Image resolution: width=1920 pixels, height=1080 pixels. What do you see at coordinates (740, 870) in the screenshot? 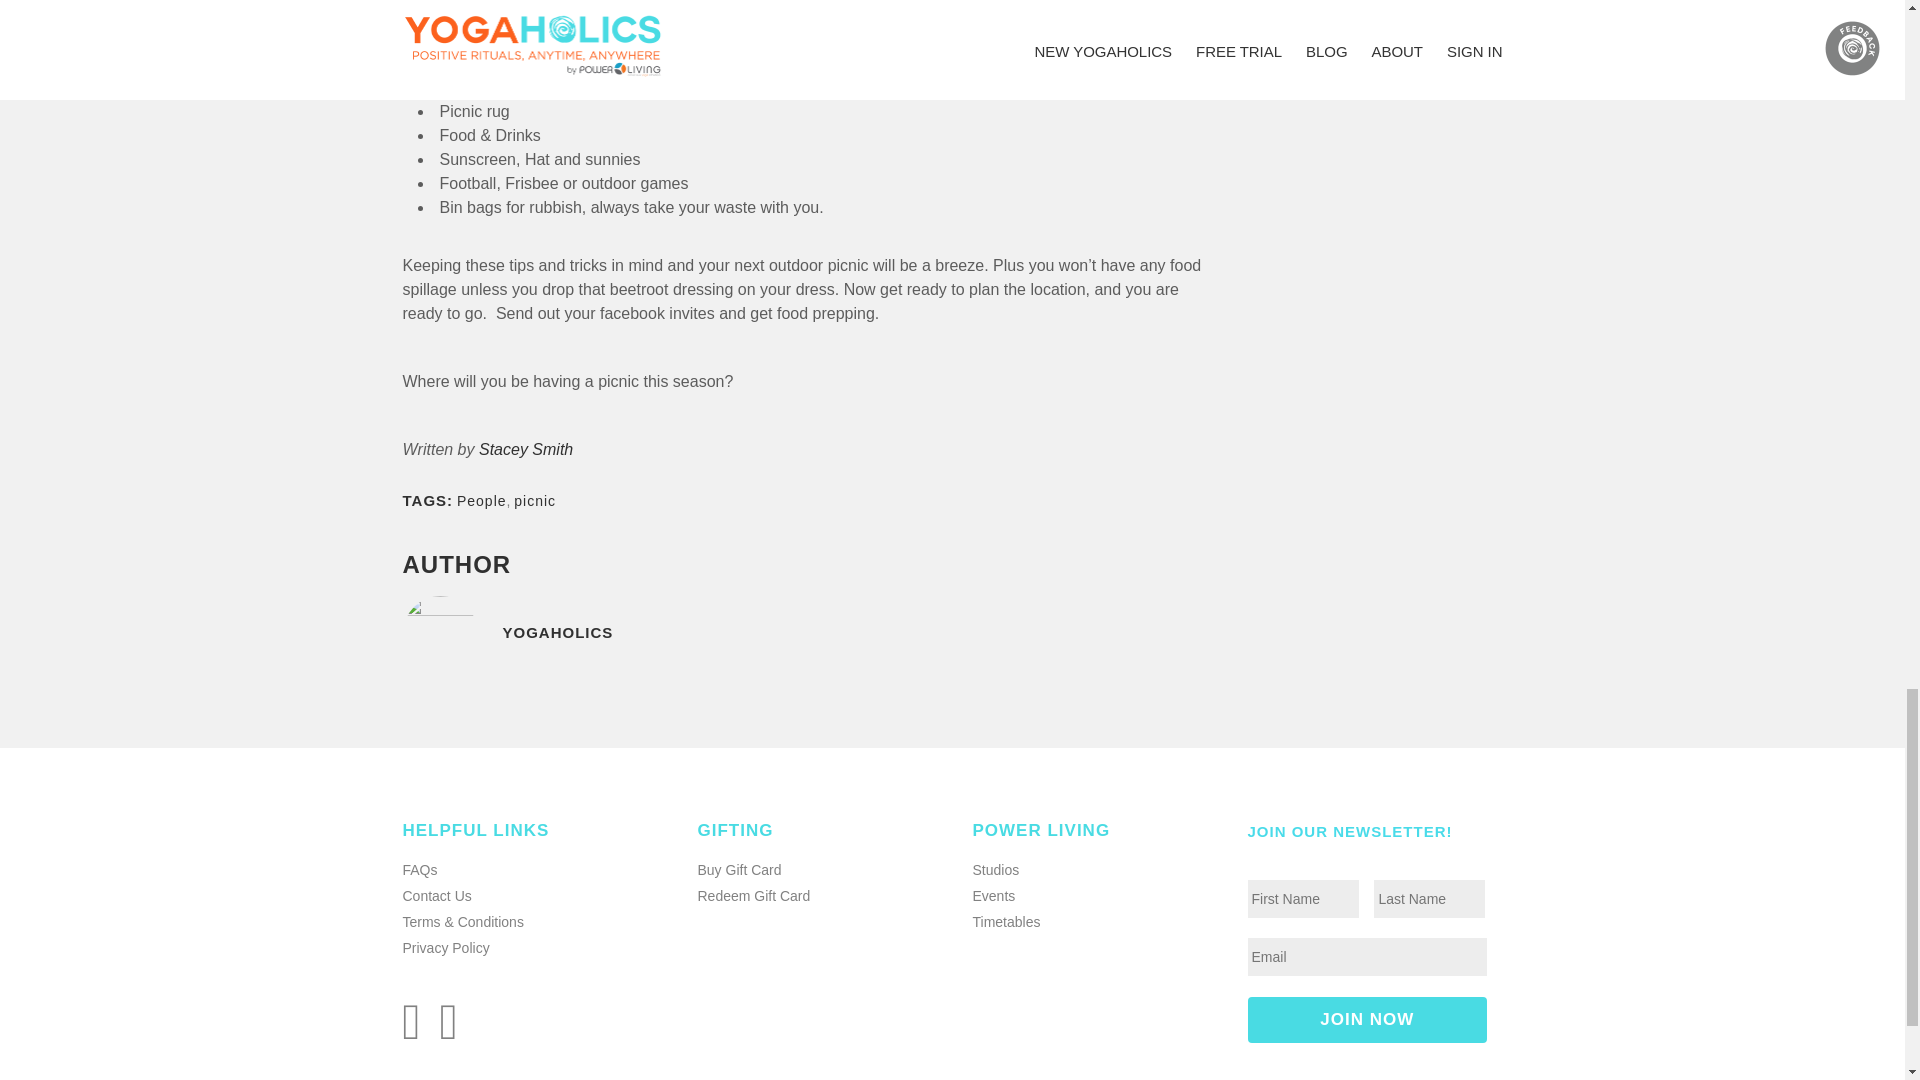
I see `Buy Gift Card` at bounding box center [740, 870].